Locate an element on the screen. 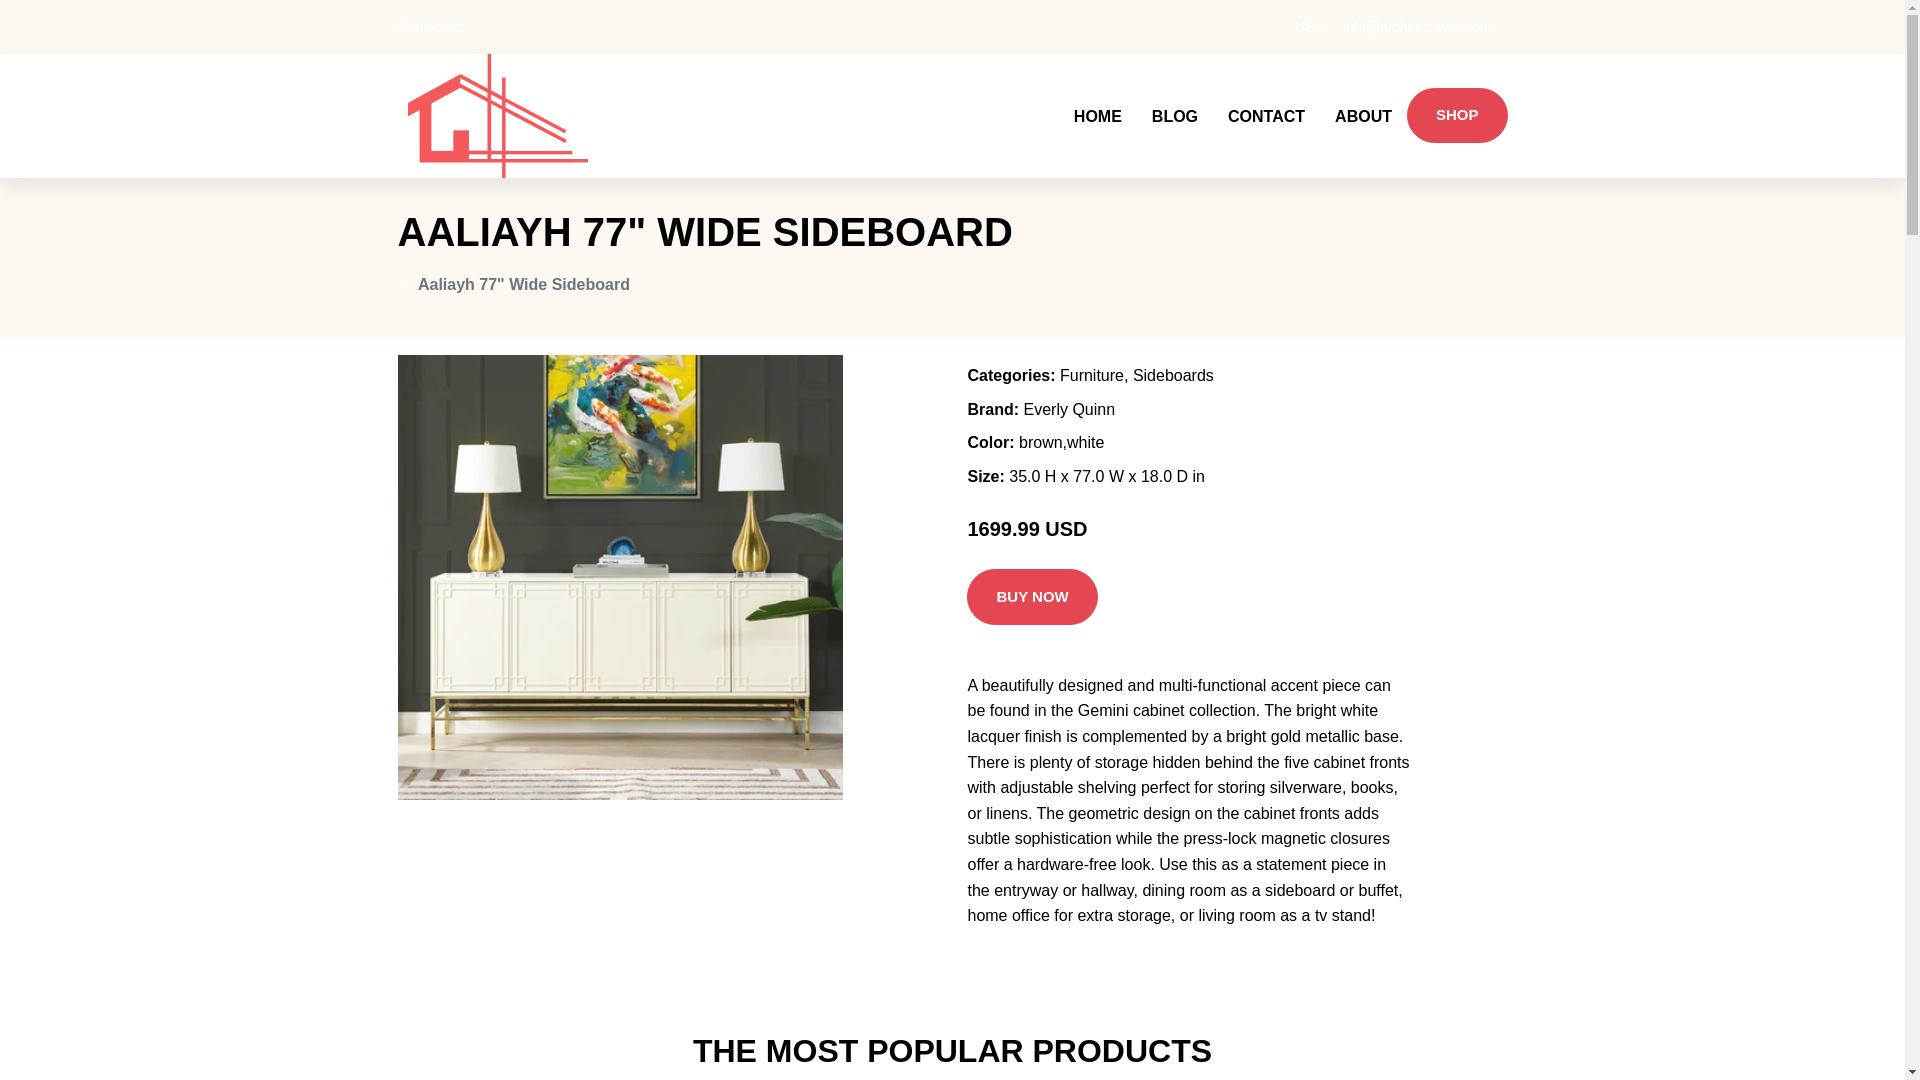  USA is located at coordinates (1309, 26).